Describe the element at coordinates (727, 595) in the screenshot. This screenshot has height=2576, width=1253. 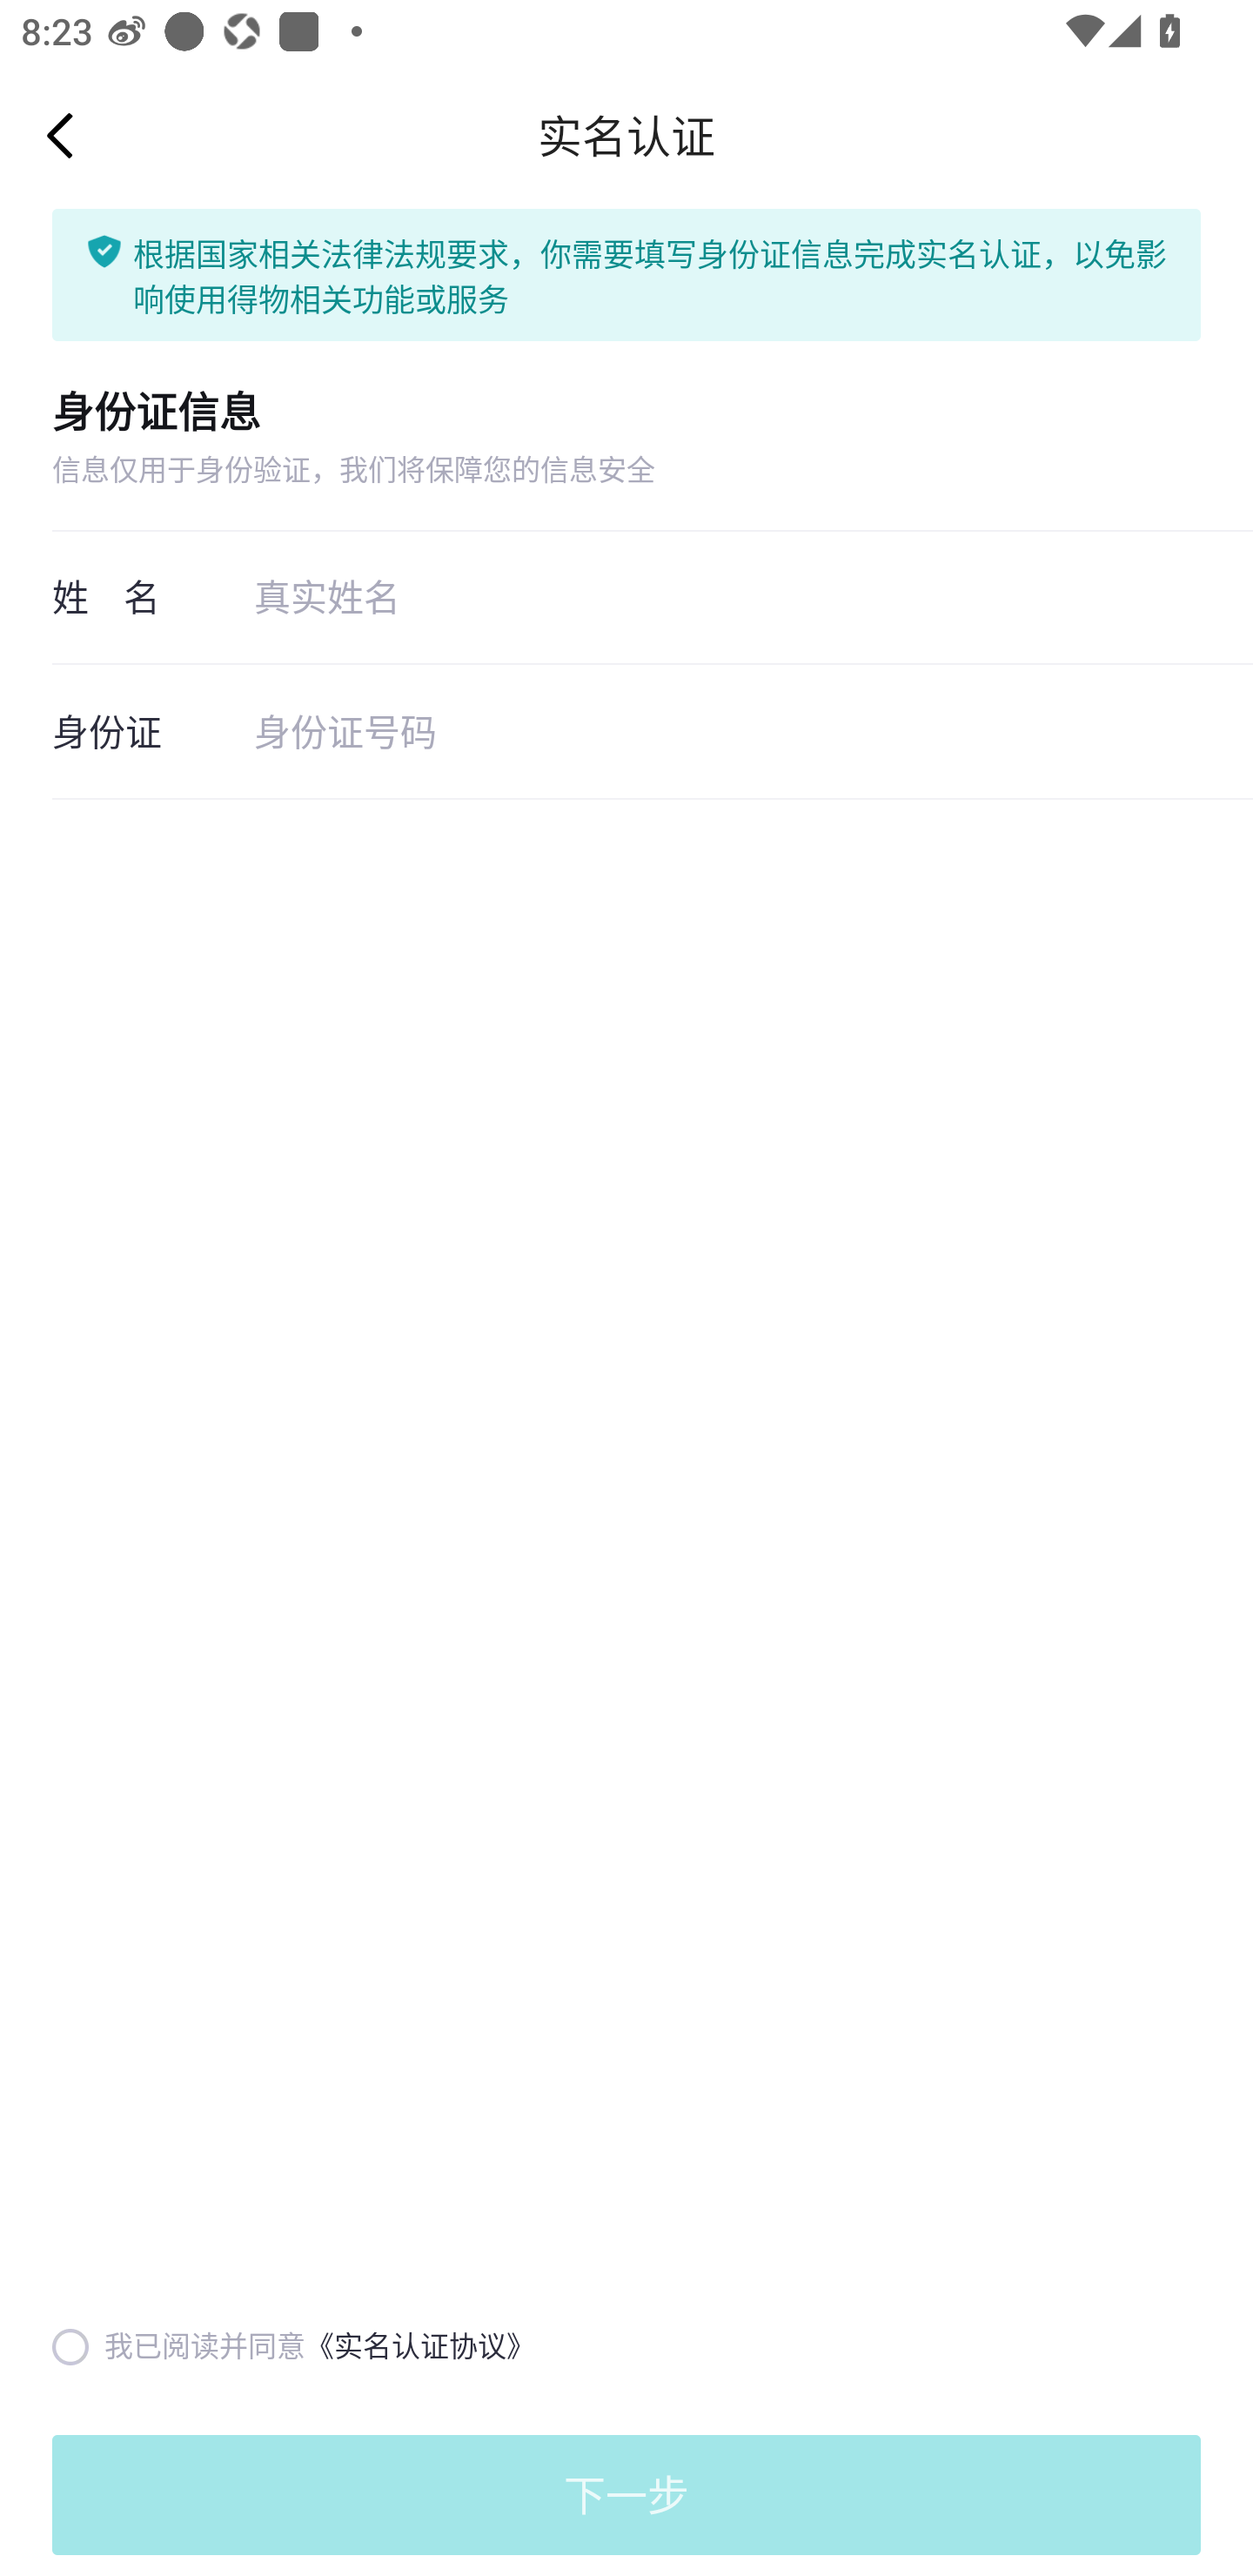
I see `真实姓名` at that location.